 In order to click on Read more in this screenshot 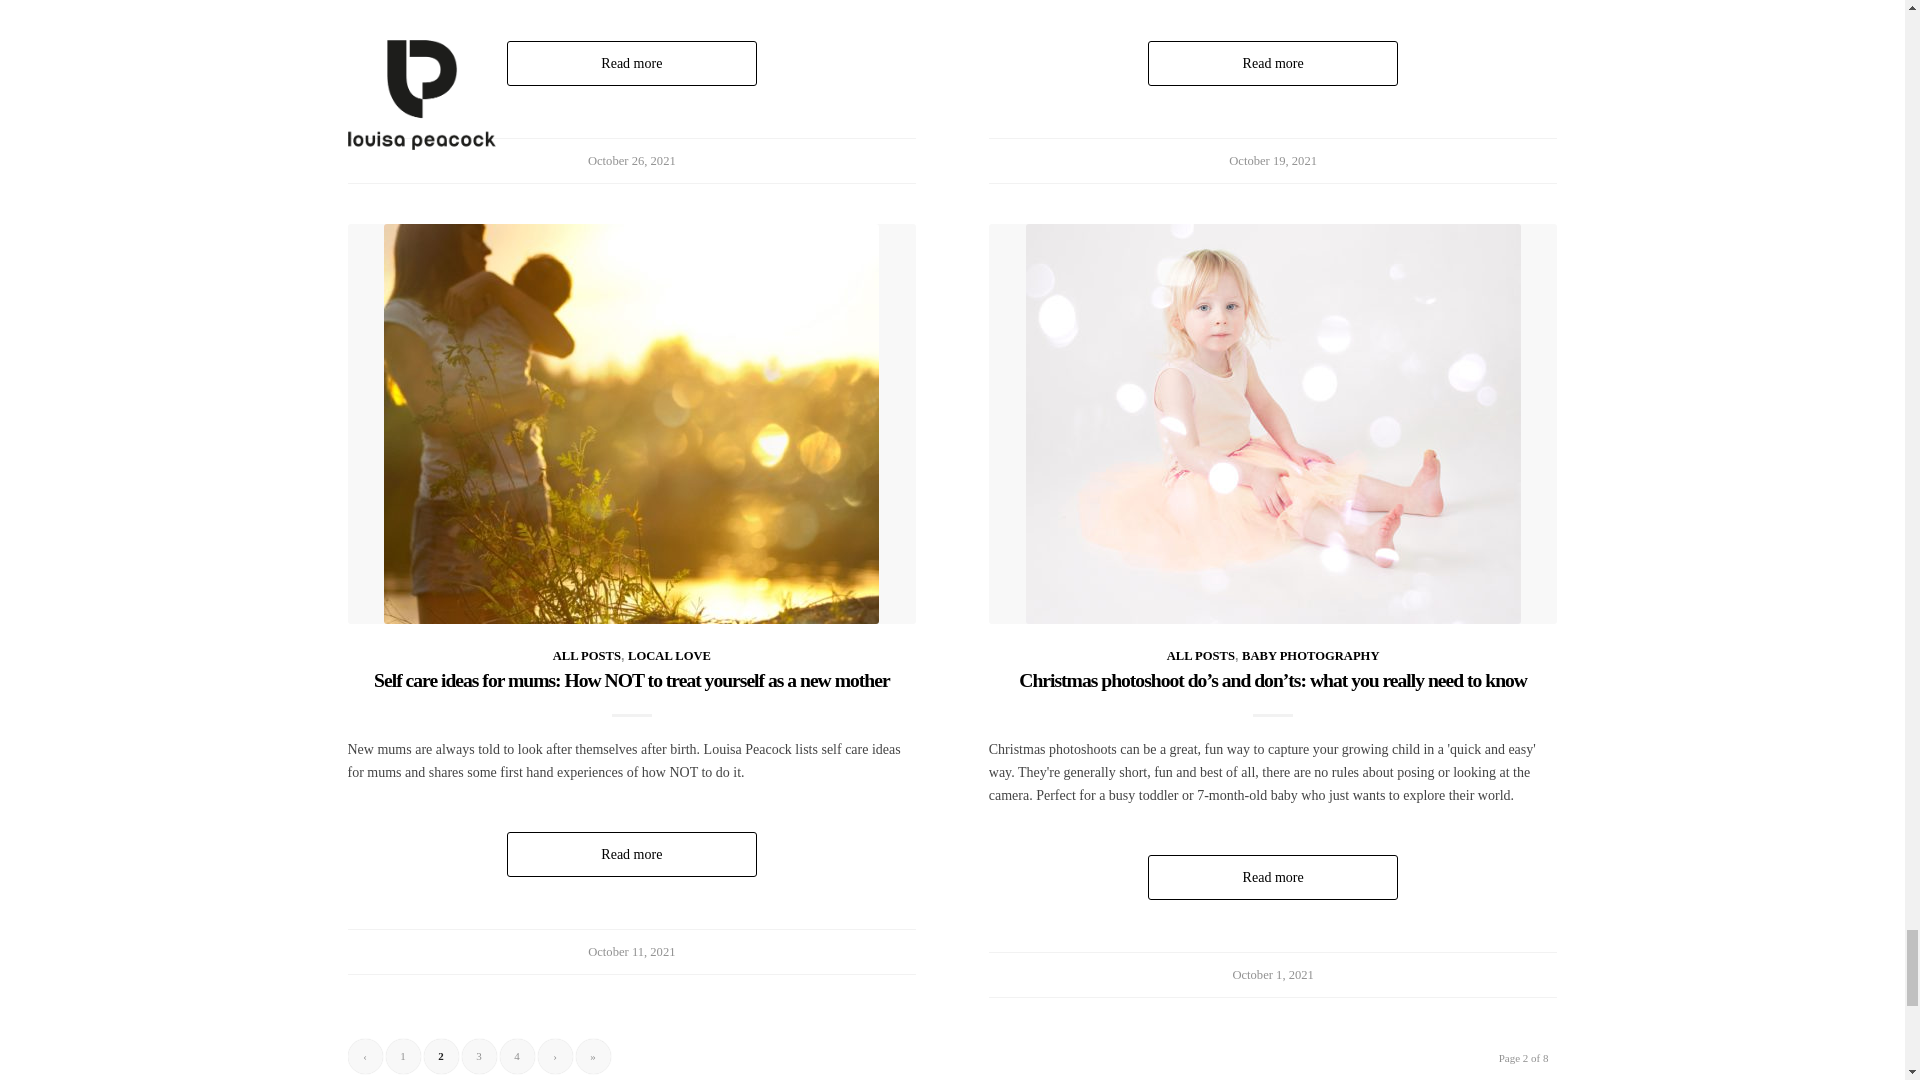, I will do `click(1272, 64)`.